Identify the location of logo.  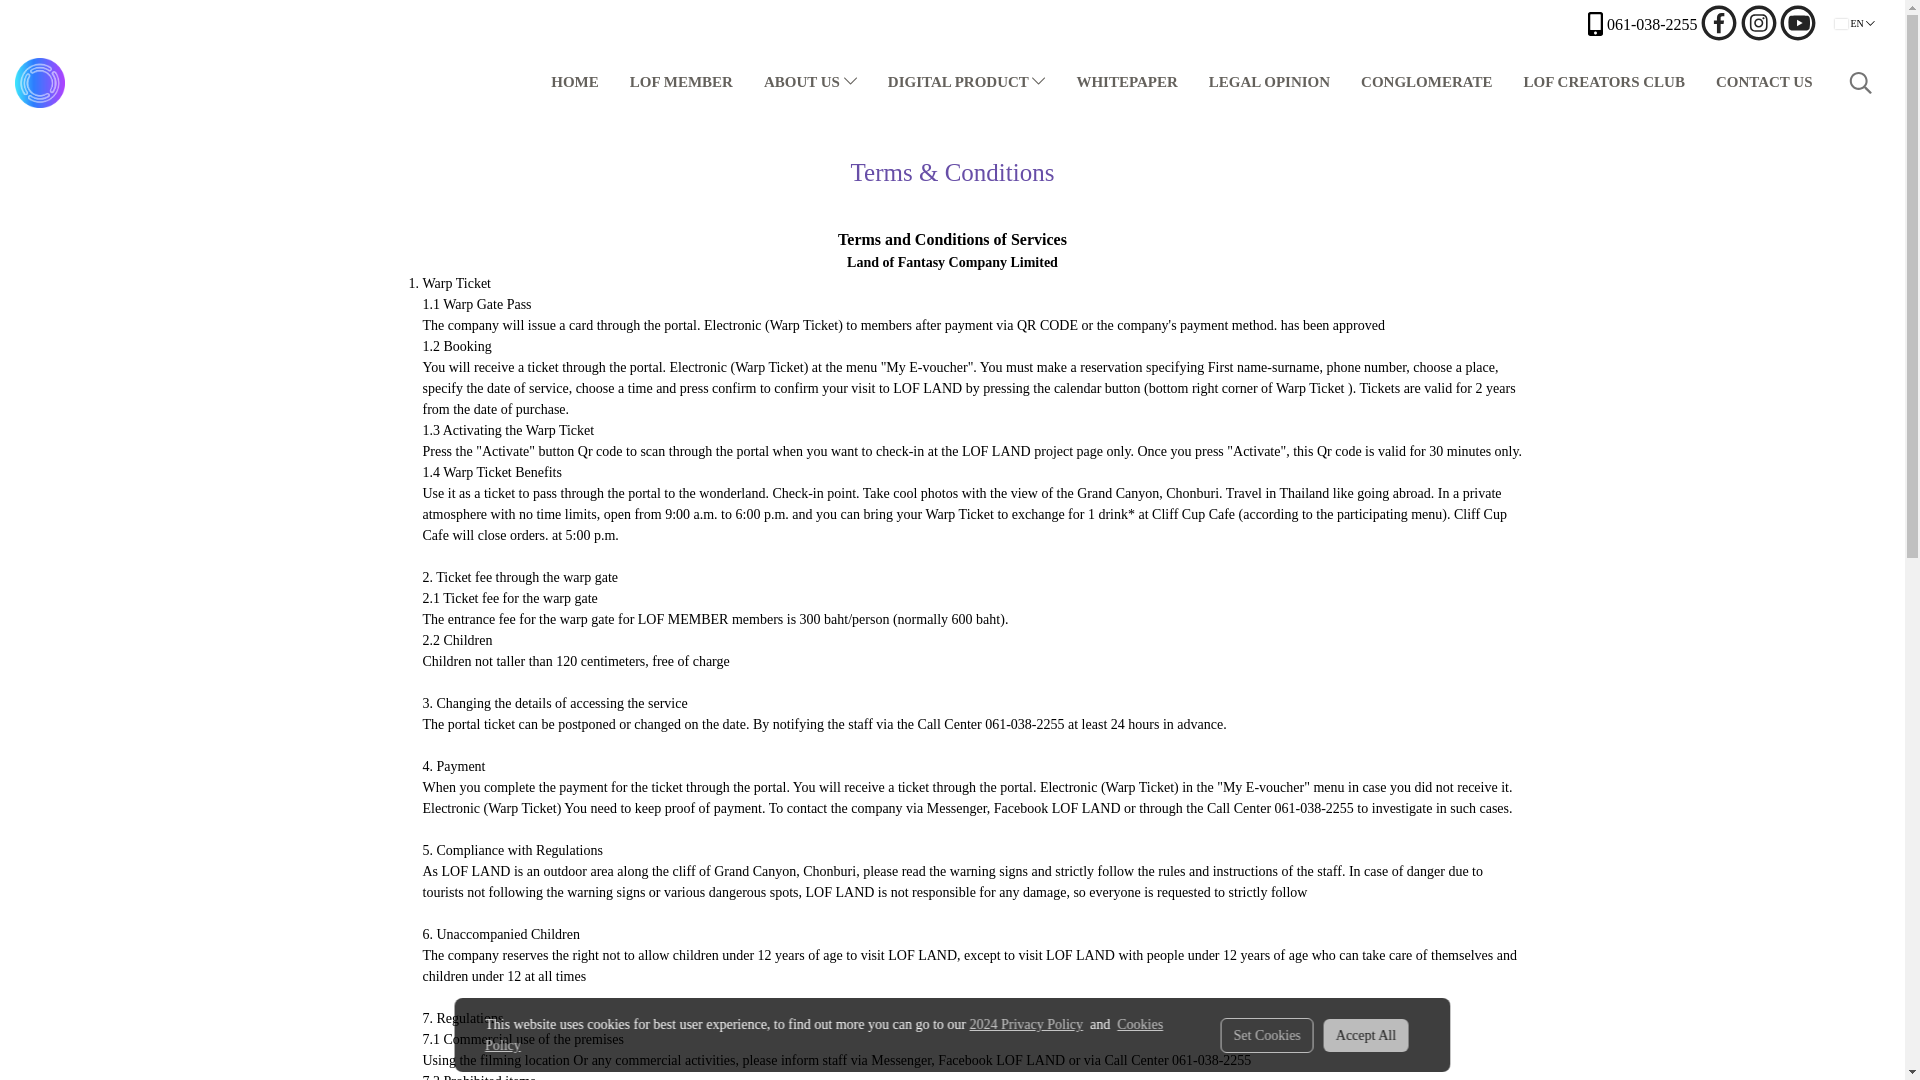
(40, 83).